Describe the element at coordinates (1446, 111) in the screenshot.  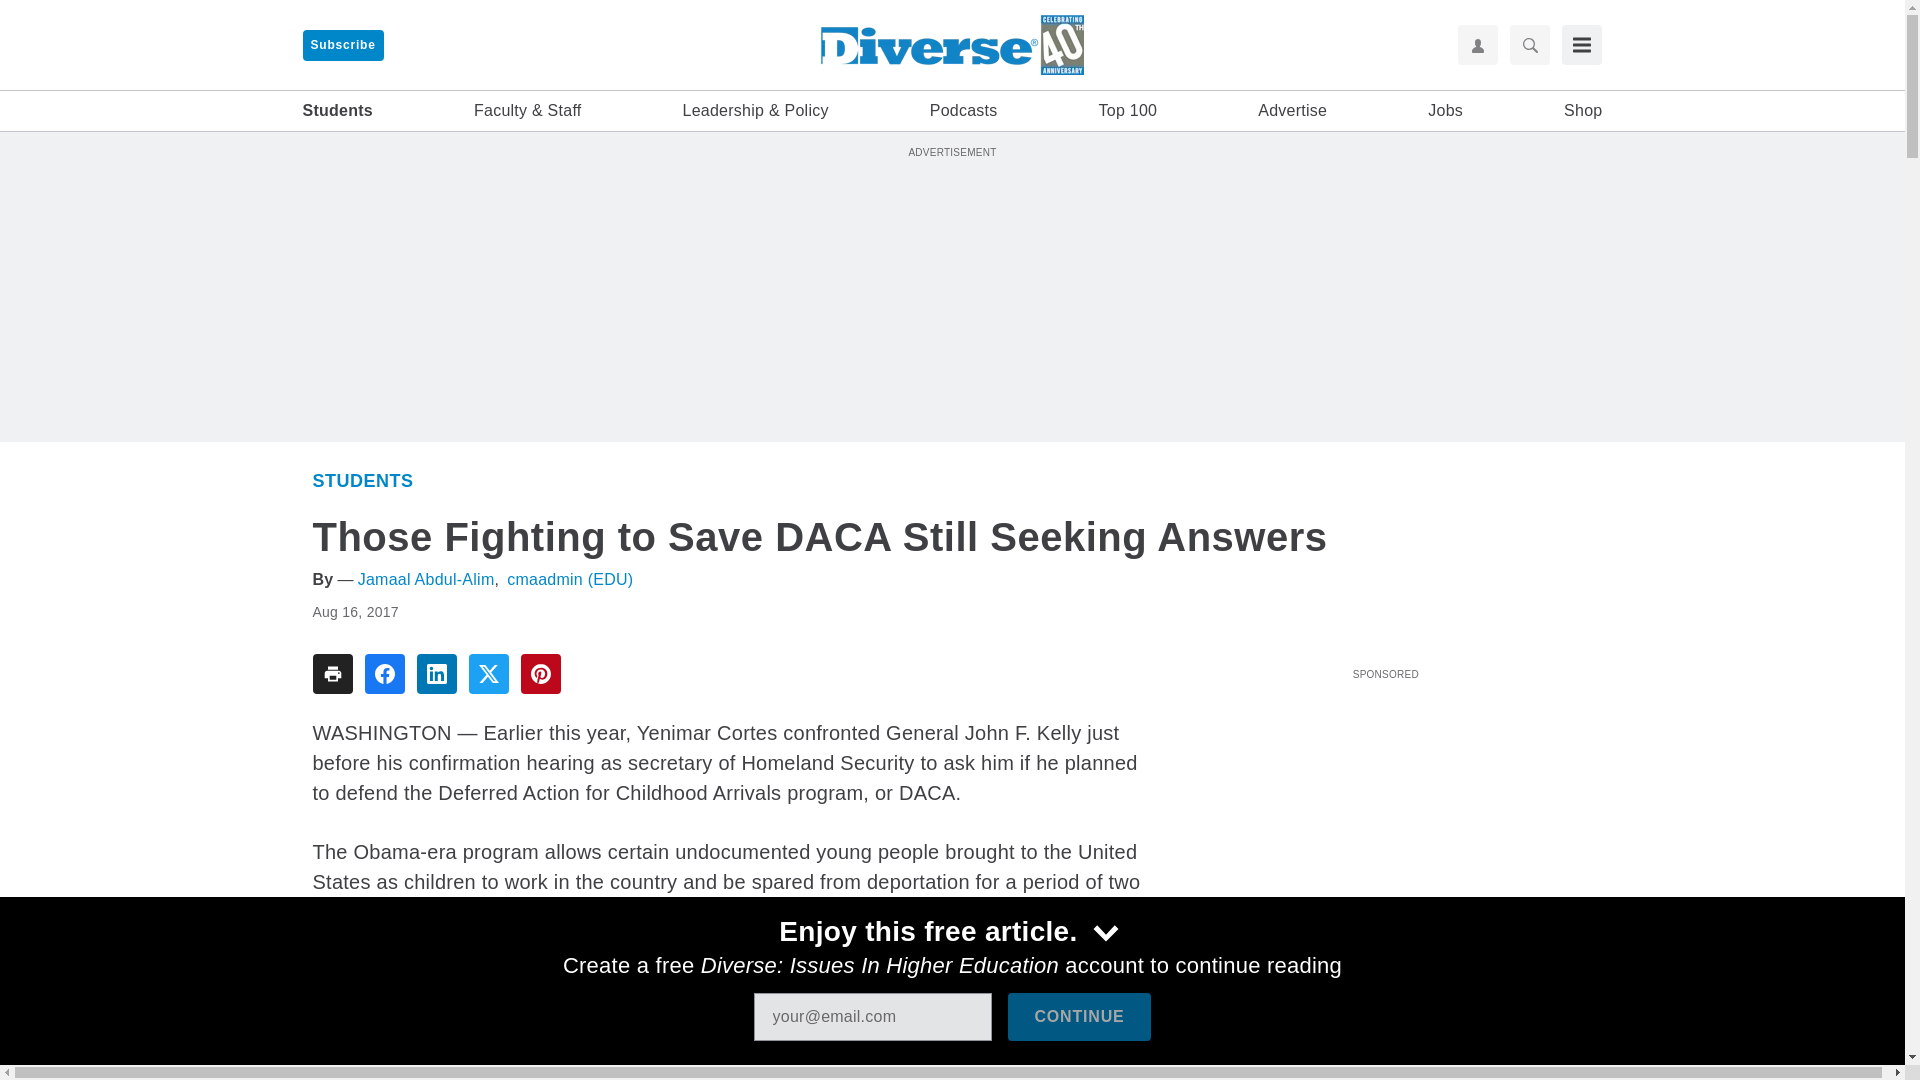
I see `Jobs` at that location.